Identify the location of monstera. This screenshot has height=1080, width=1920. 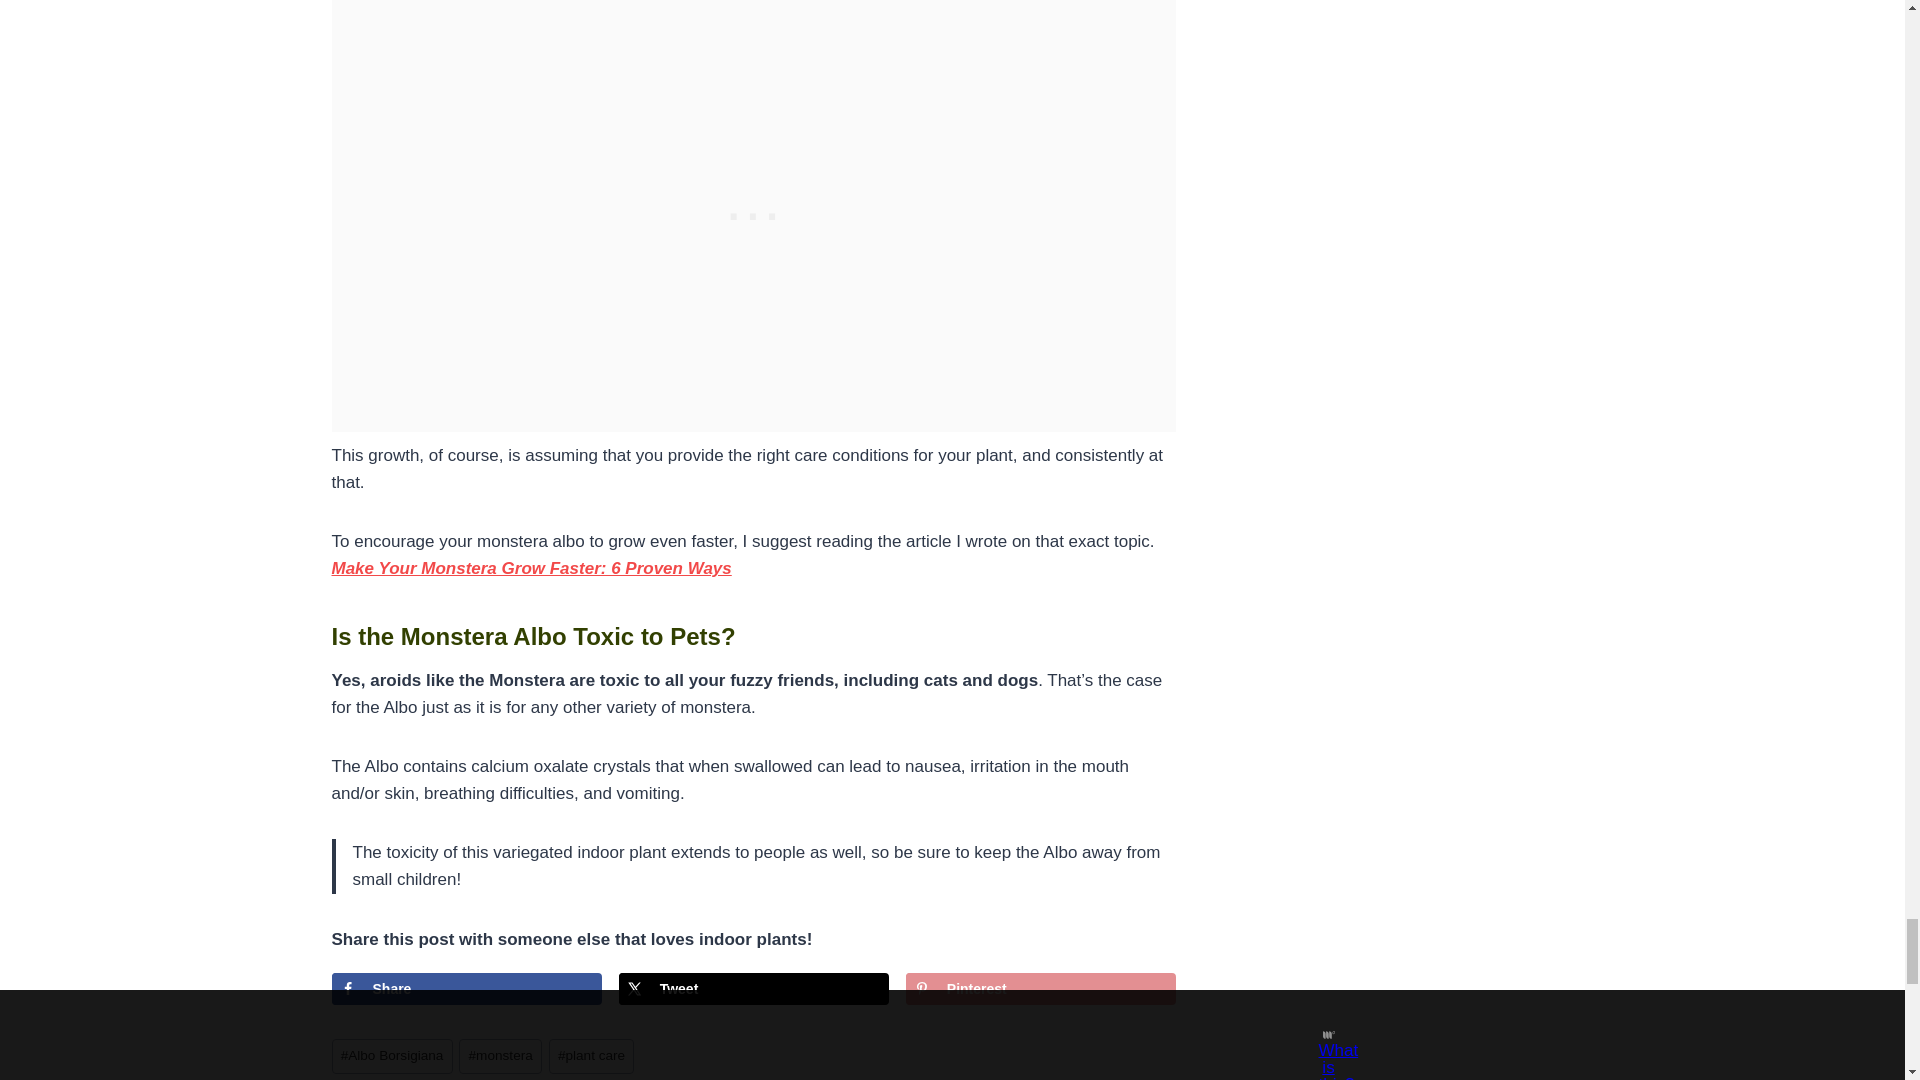
(500, 1056).